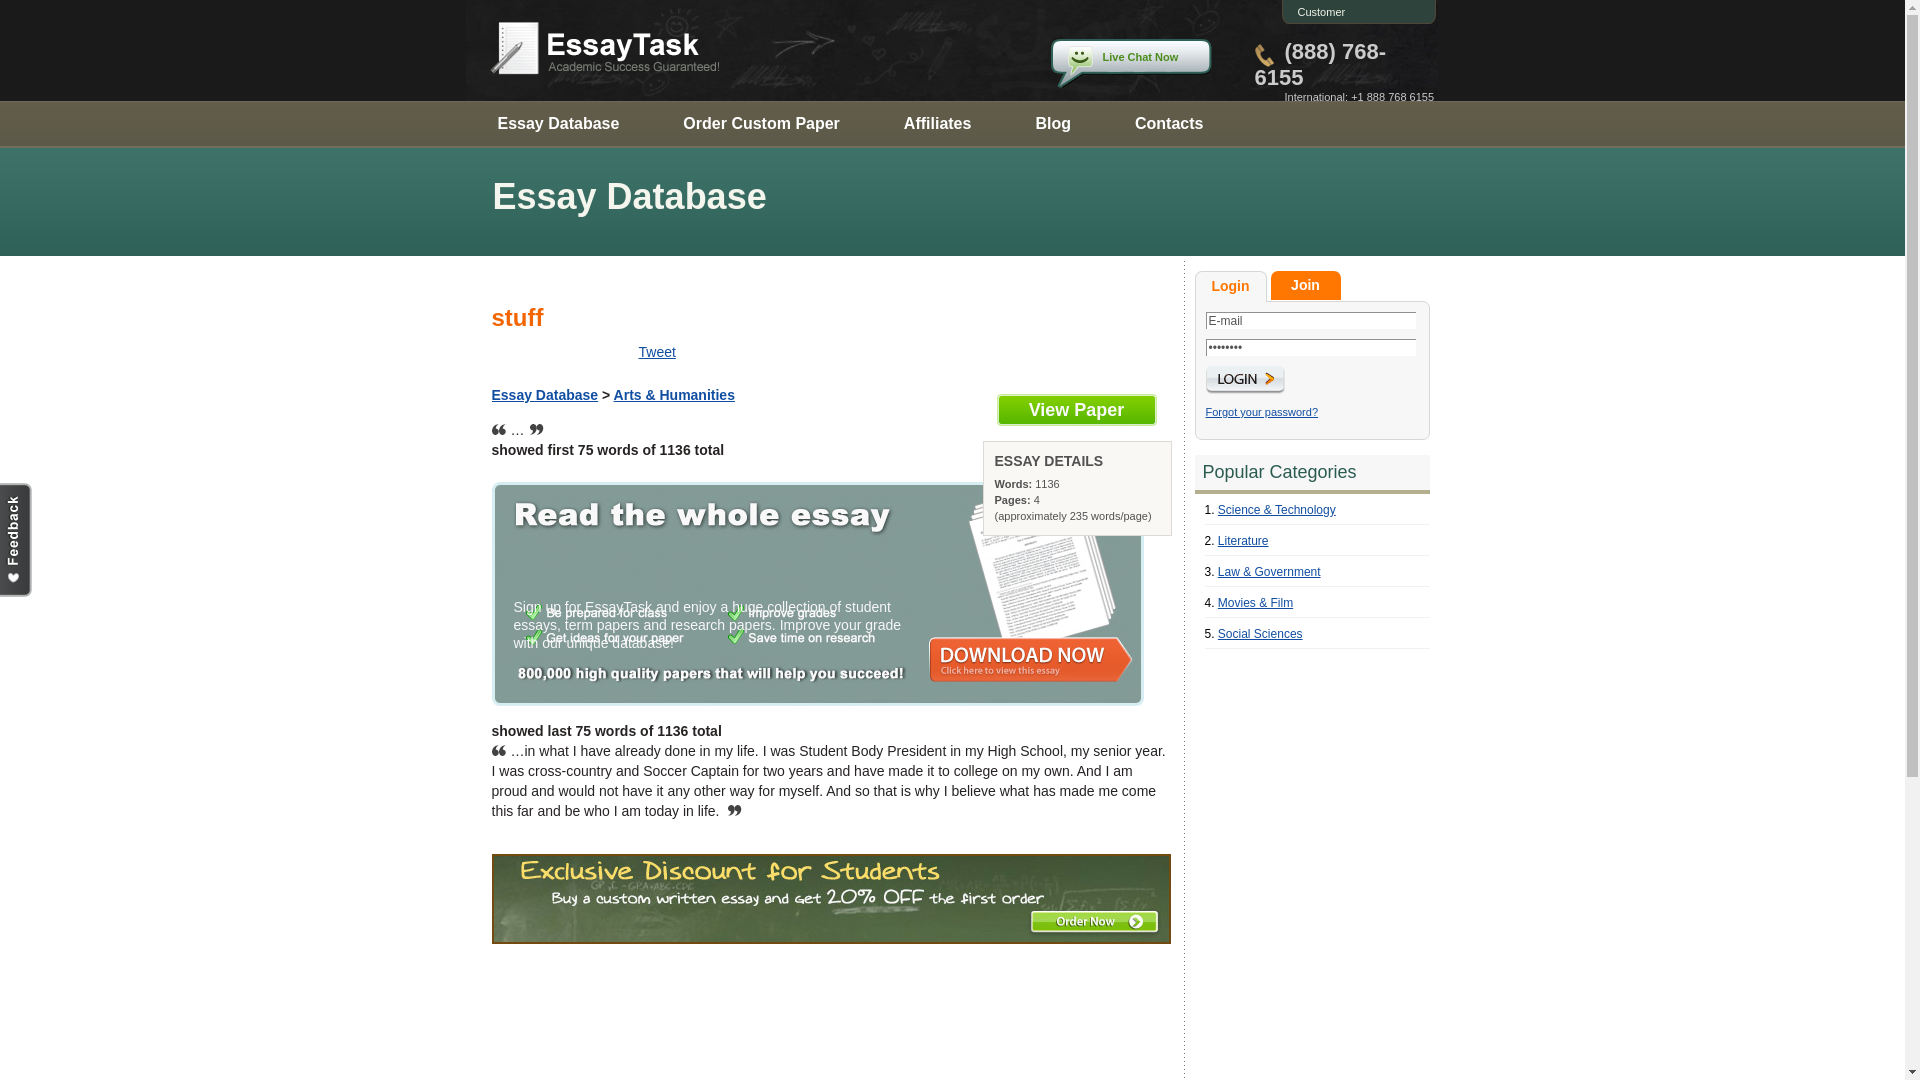  What do you see at coordinates (1262, 412) in the screenshot?
I see `Forgot your password?` at bounding box center [1262, 412].